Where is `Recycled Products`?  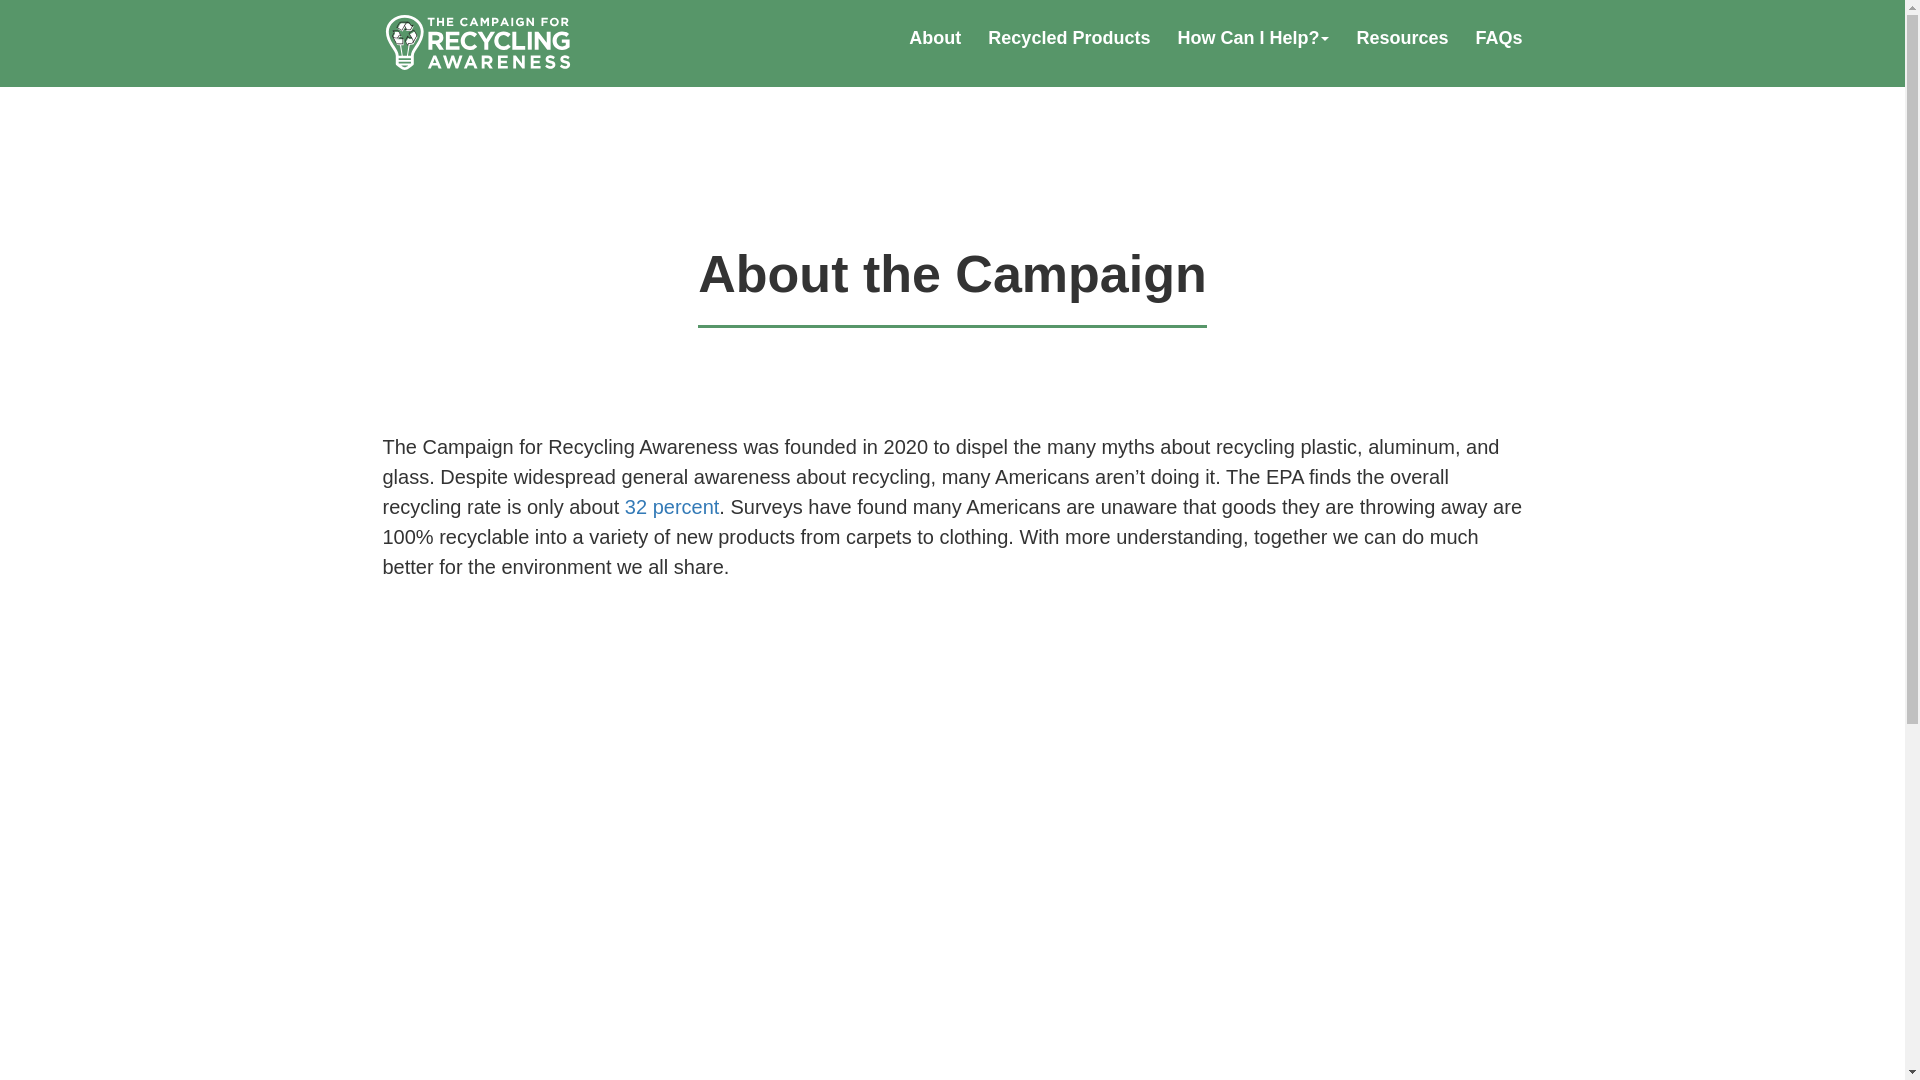 Recycled Products is located at coordinates (1069, 38).